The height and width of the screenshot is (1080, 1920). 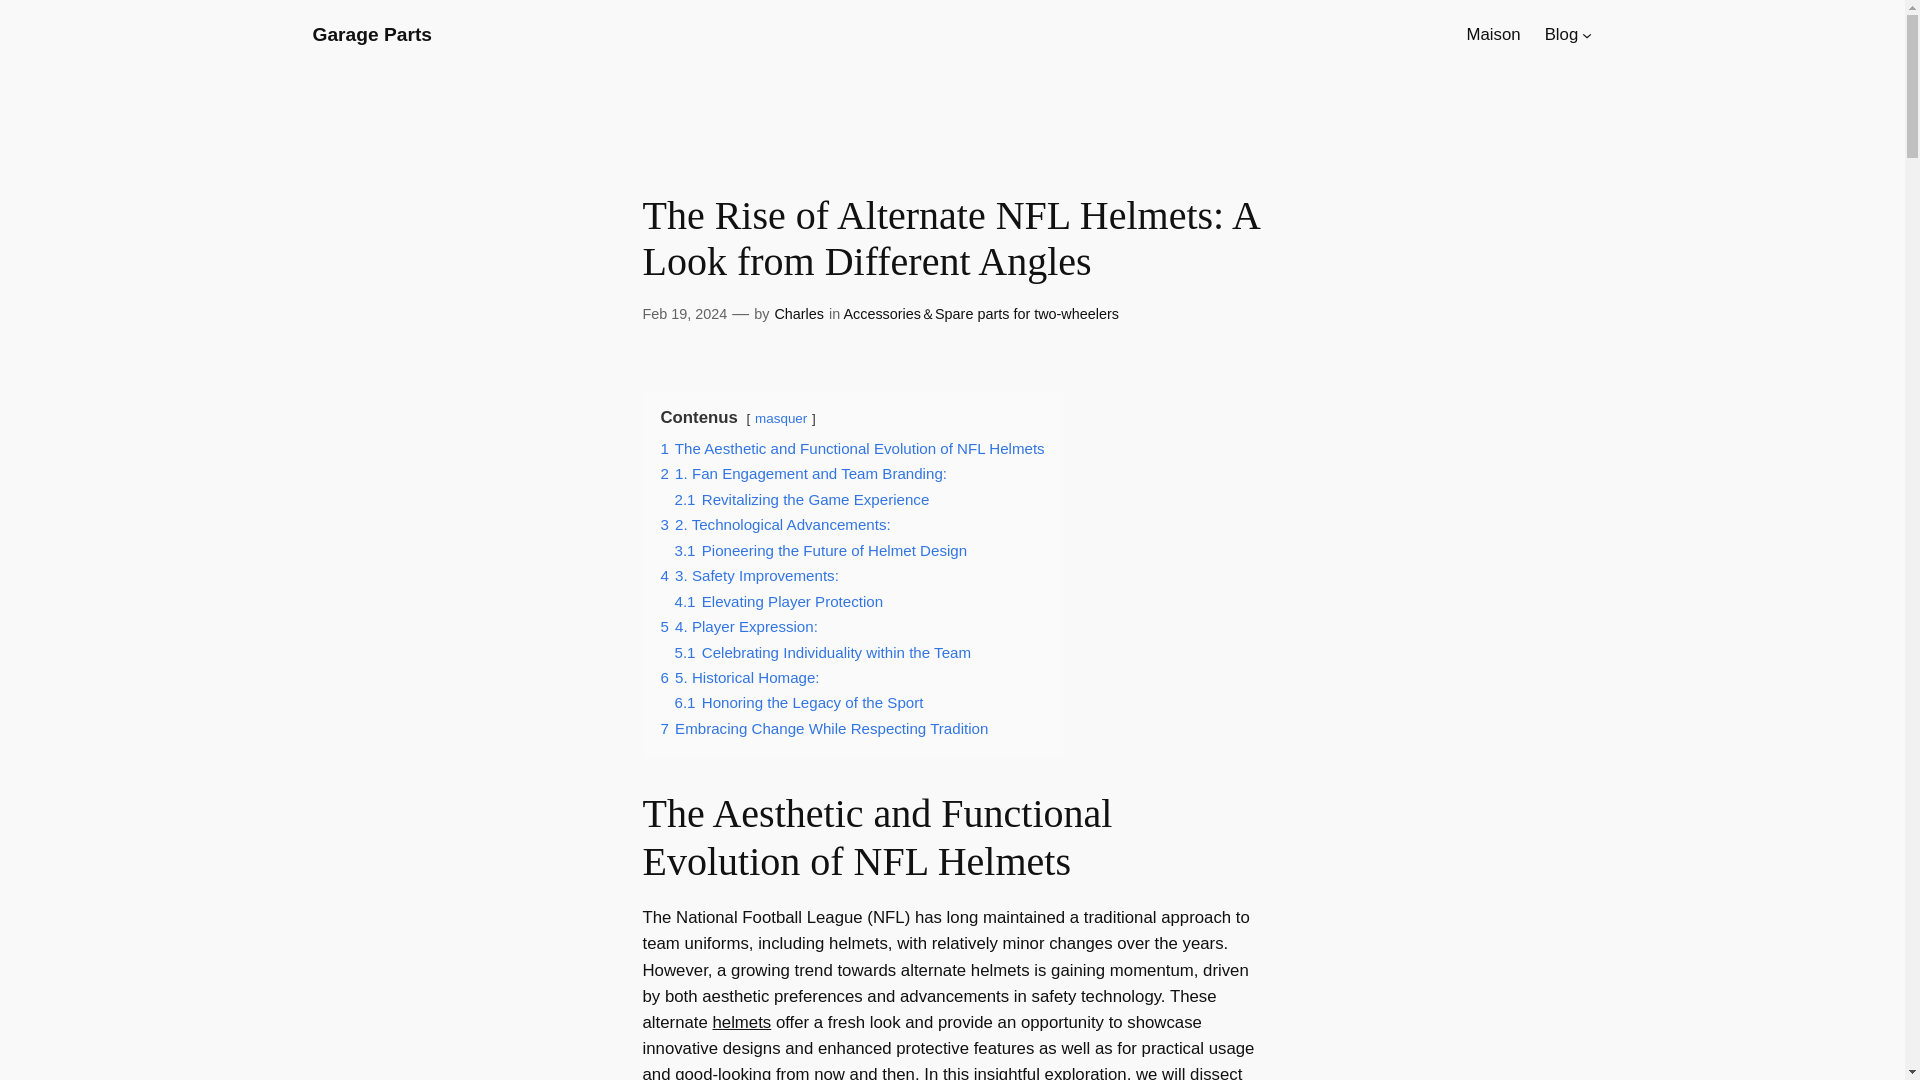 What do you see at coordinates (740, 676) in the screenshot?
I see `6 5. Historical Homage:` at bounding box center [740, 676].